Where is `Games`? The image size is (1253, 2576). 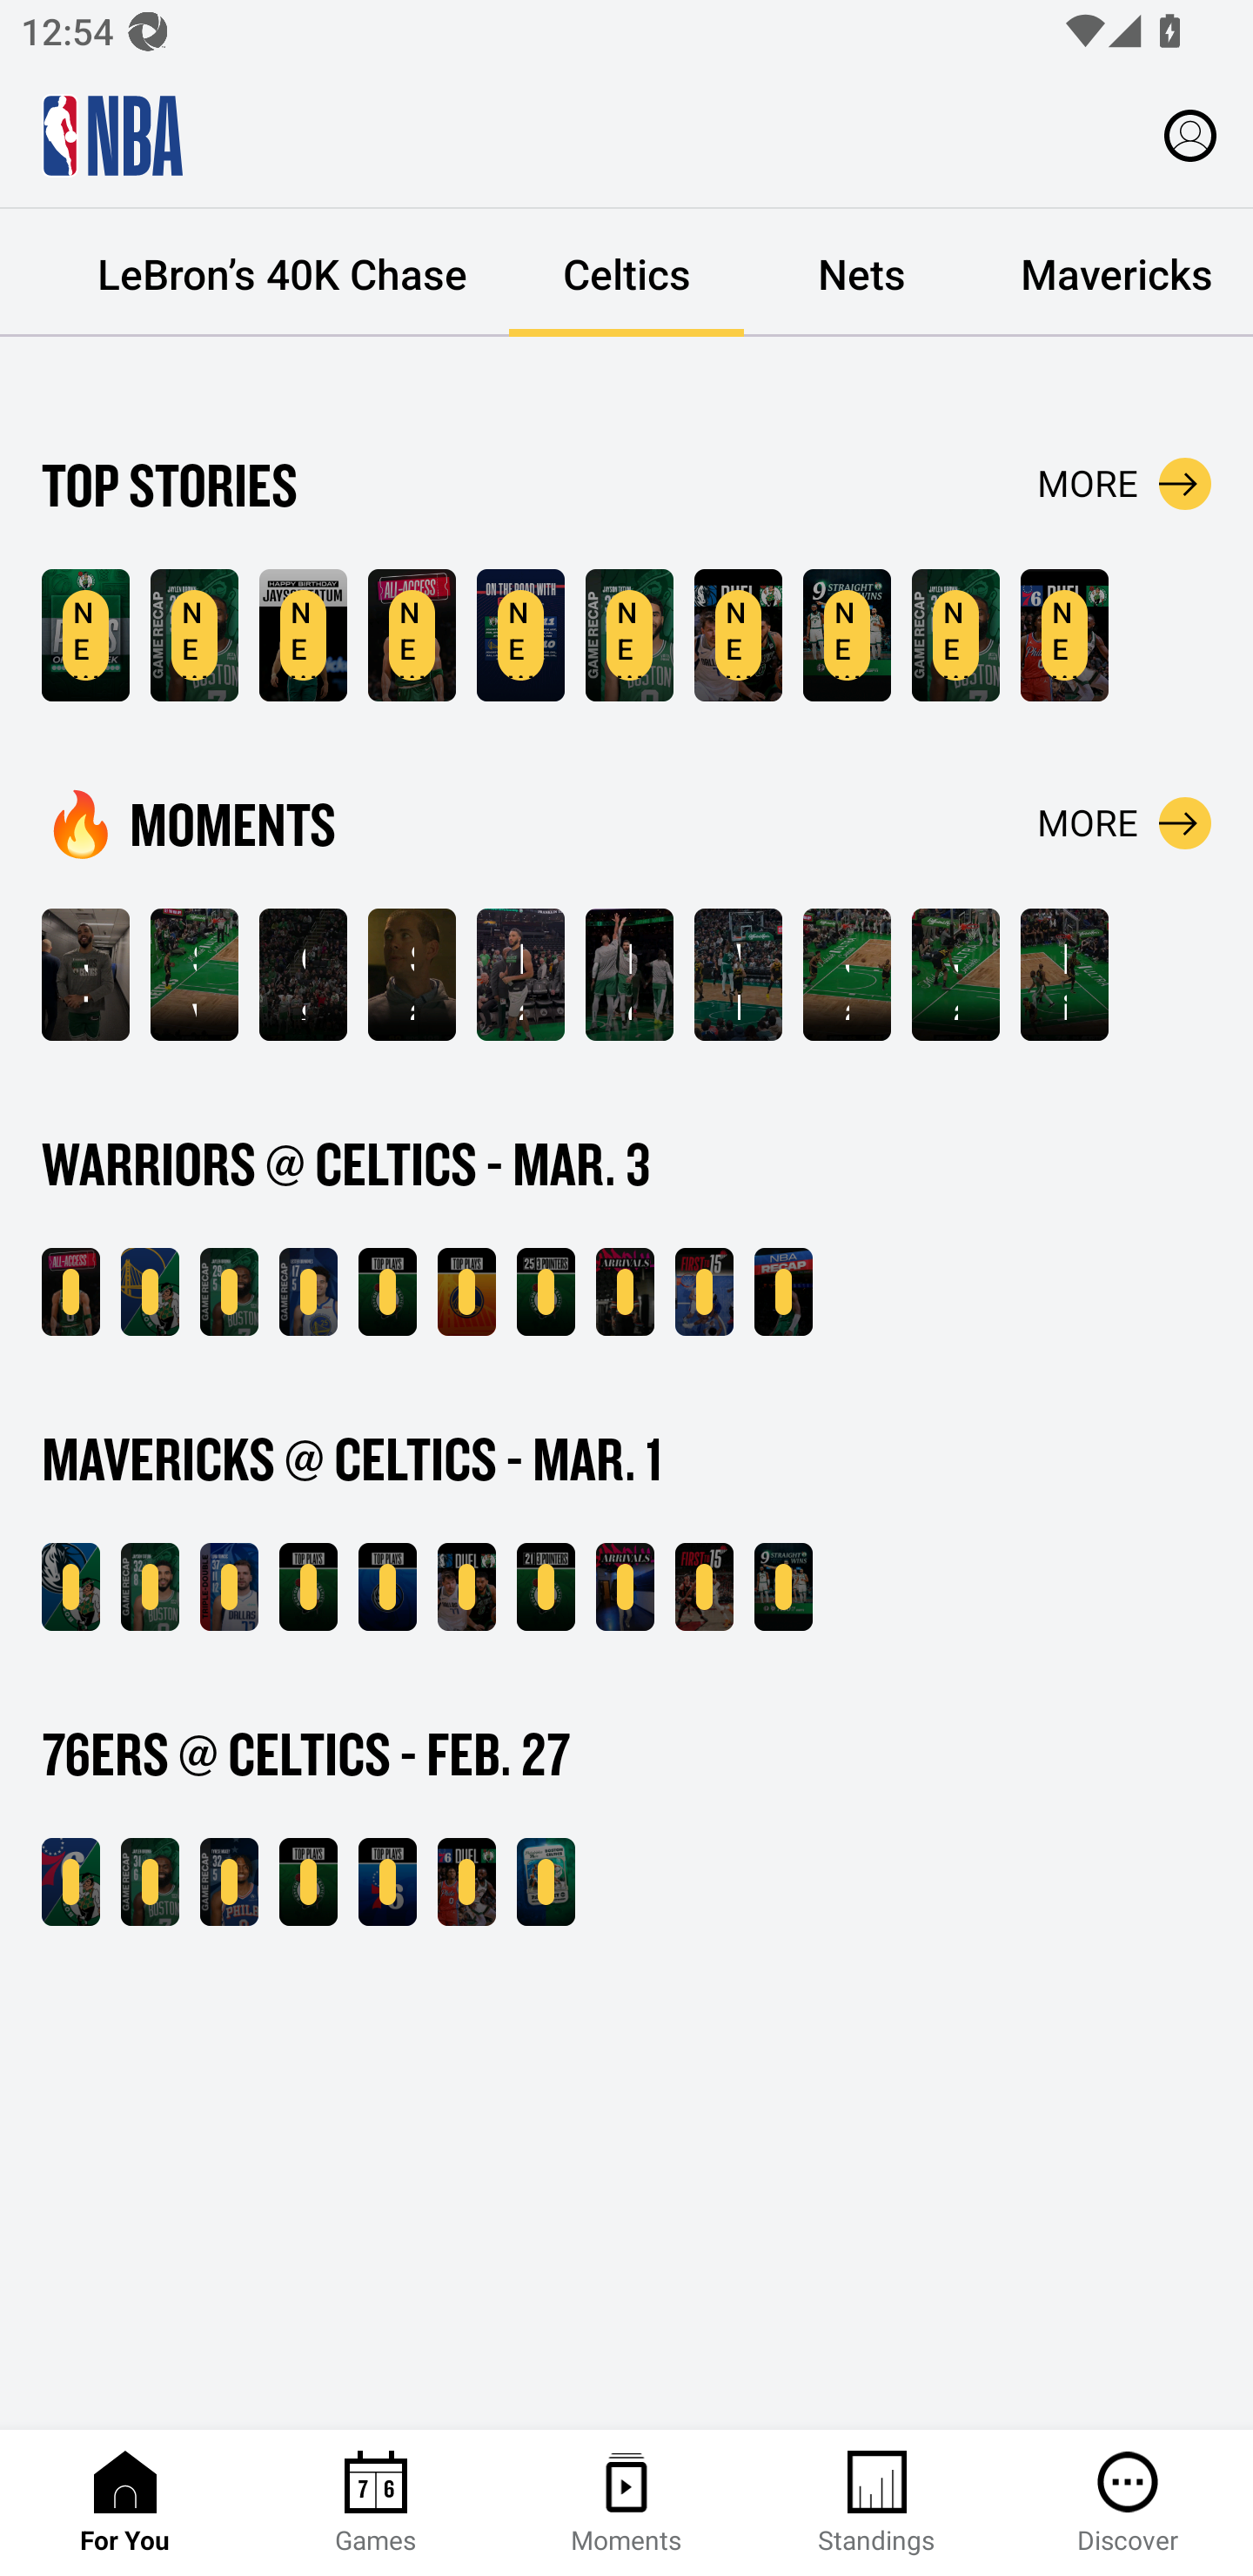 Games is located at coordinates (376, 2503).